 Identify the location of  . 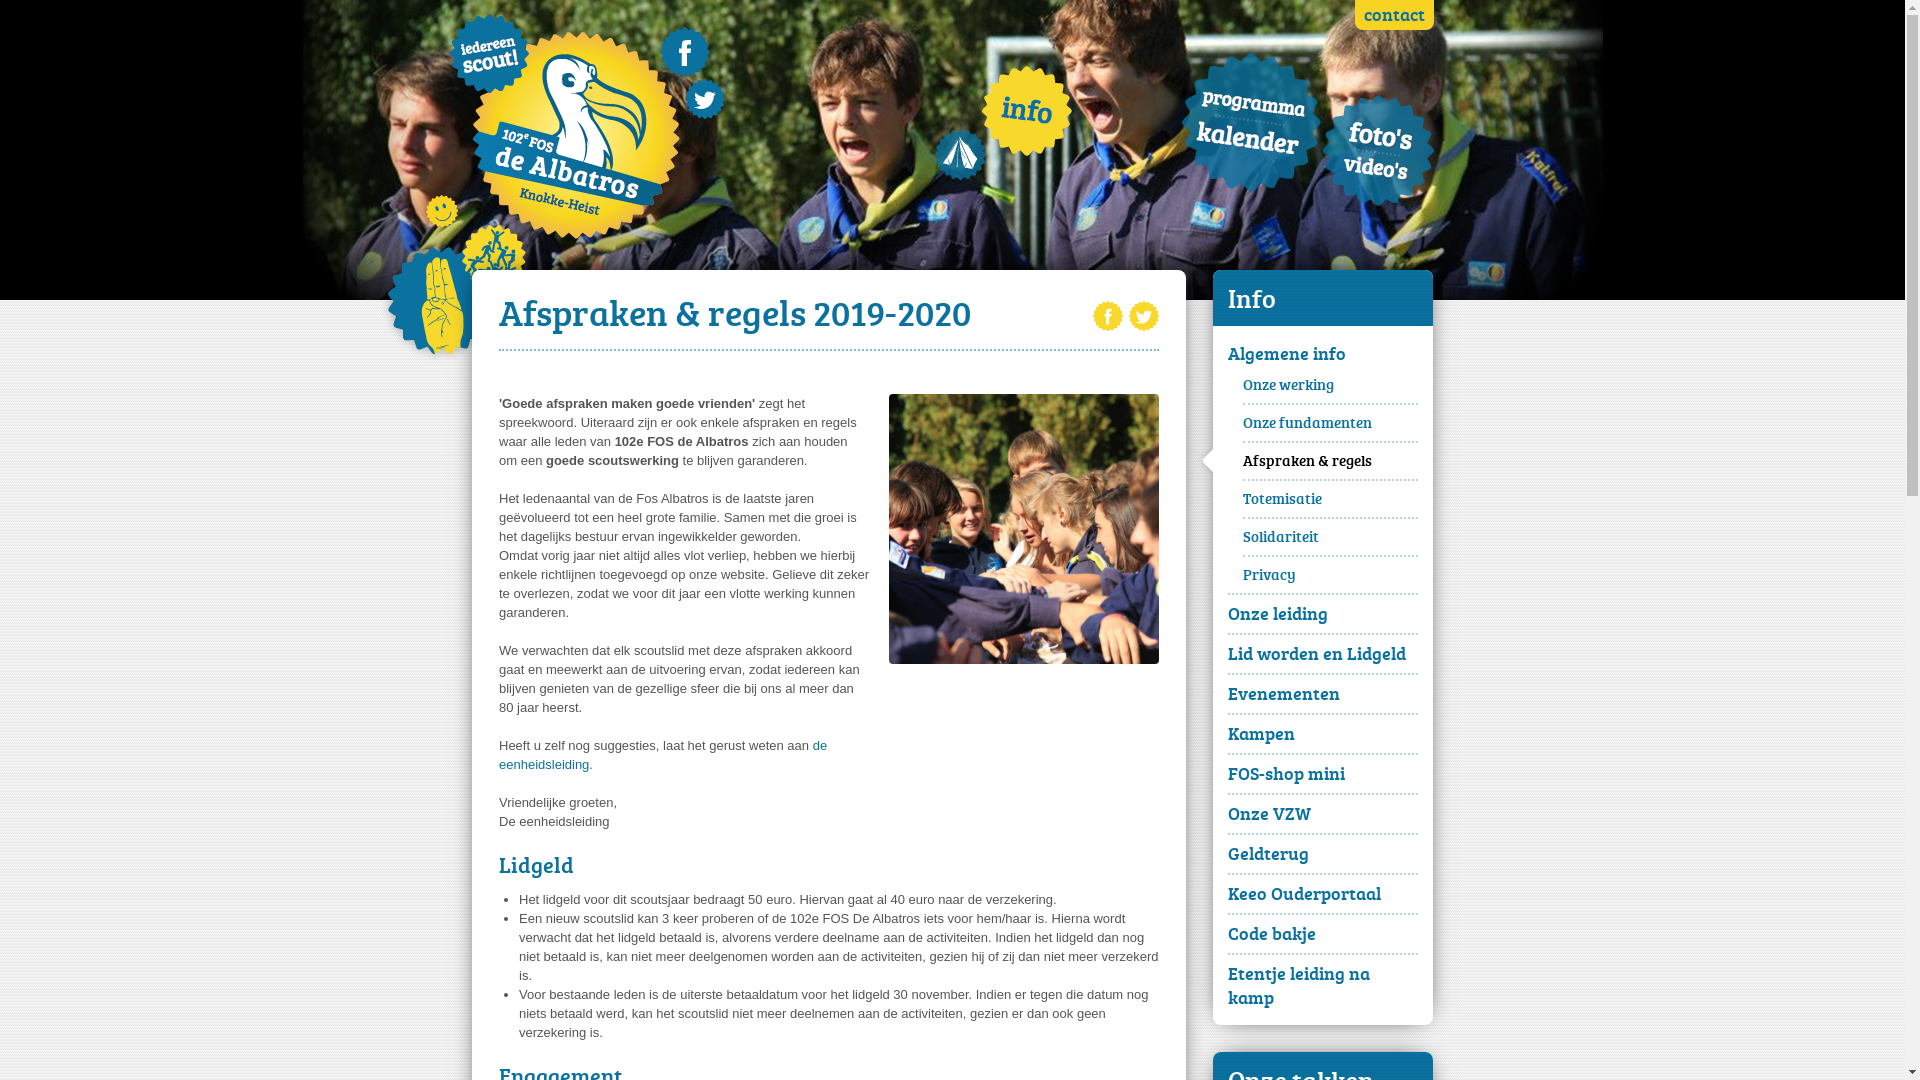
(575, 135).